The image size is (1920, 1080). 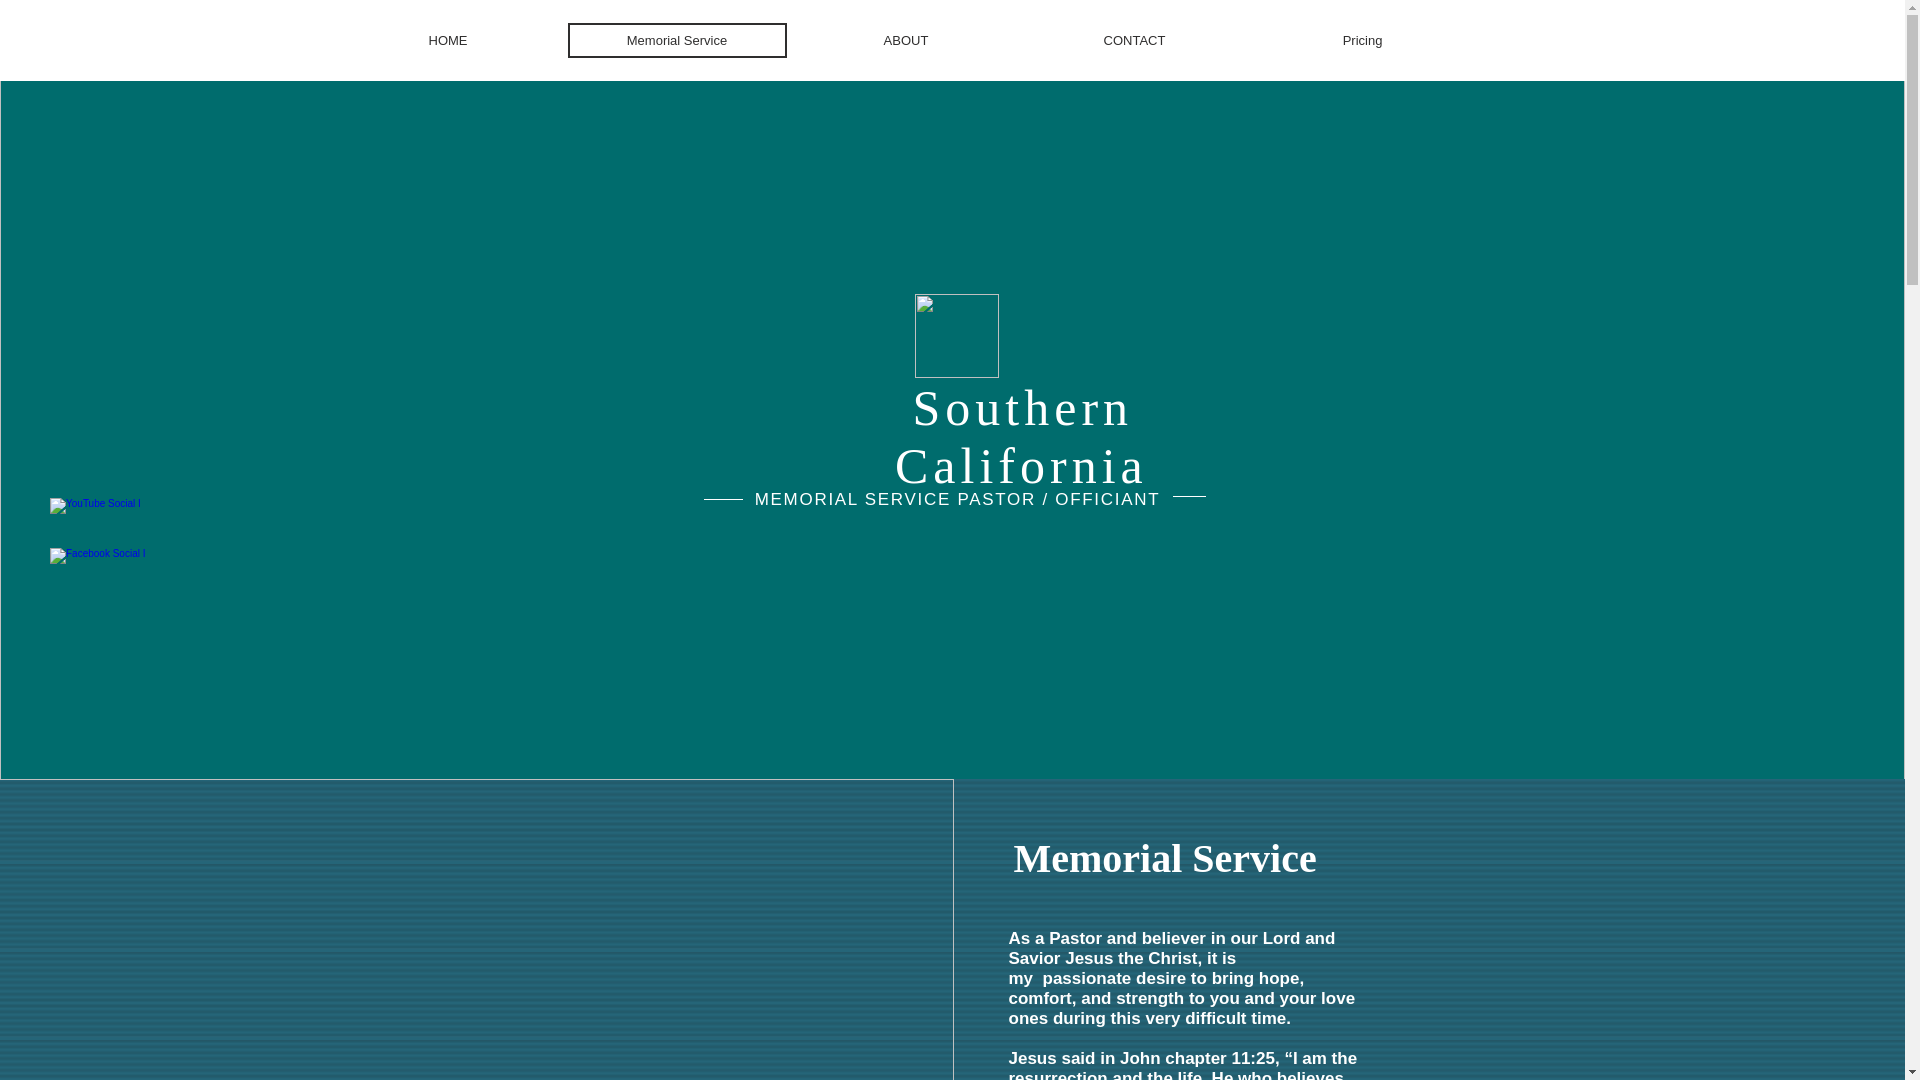 What do you see at coordinates (446, 40) in the screenshot?
I see `HOME` at bounding box center [446, 40].